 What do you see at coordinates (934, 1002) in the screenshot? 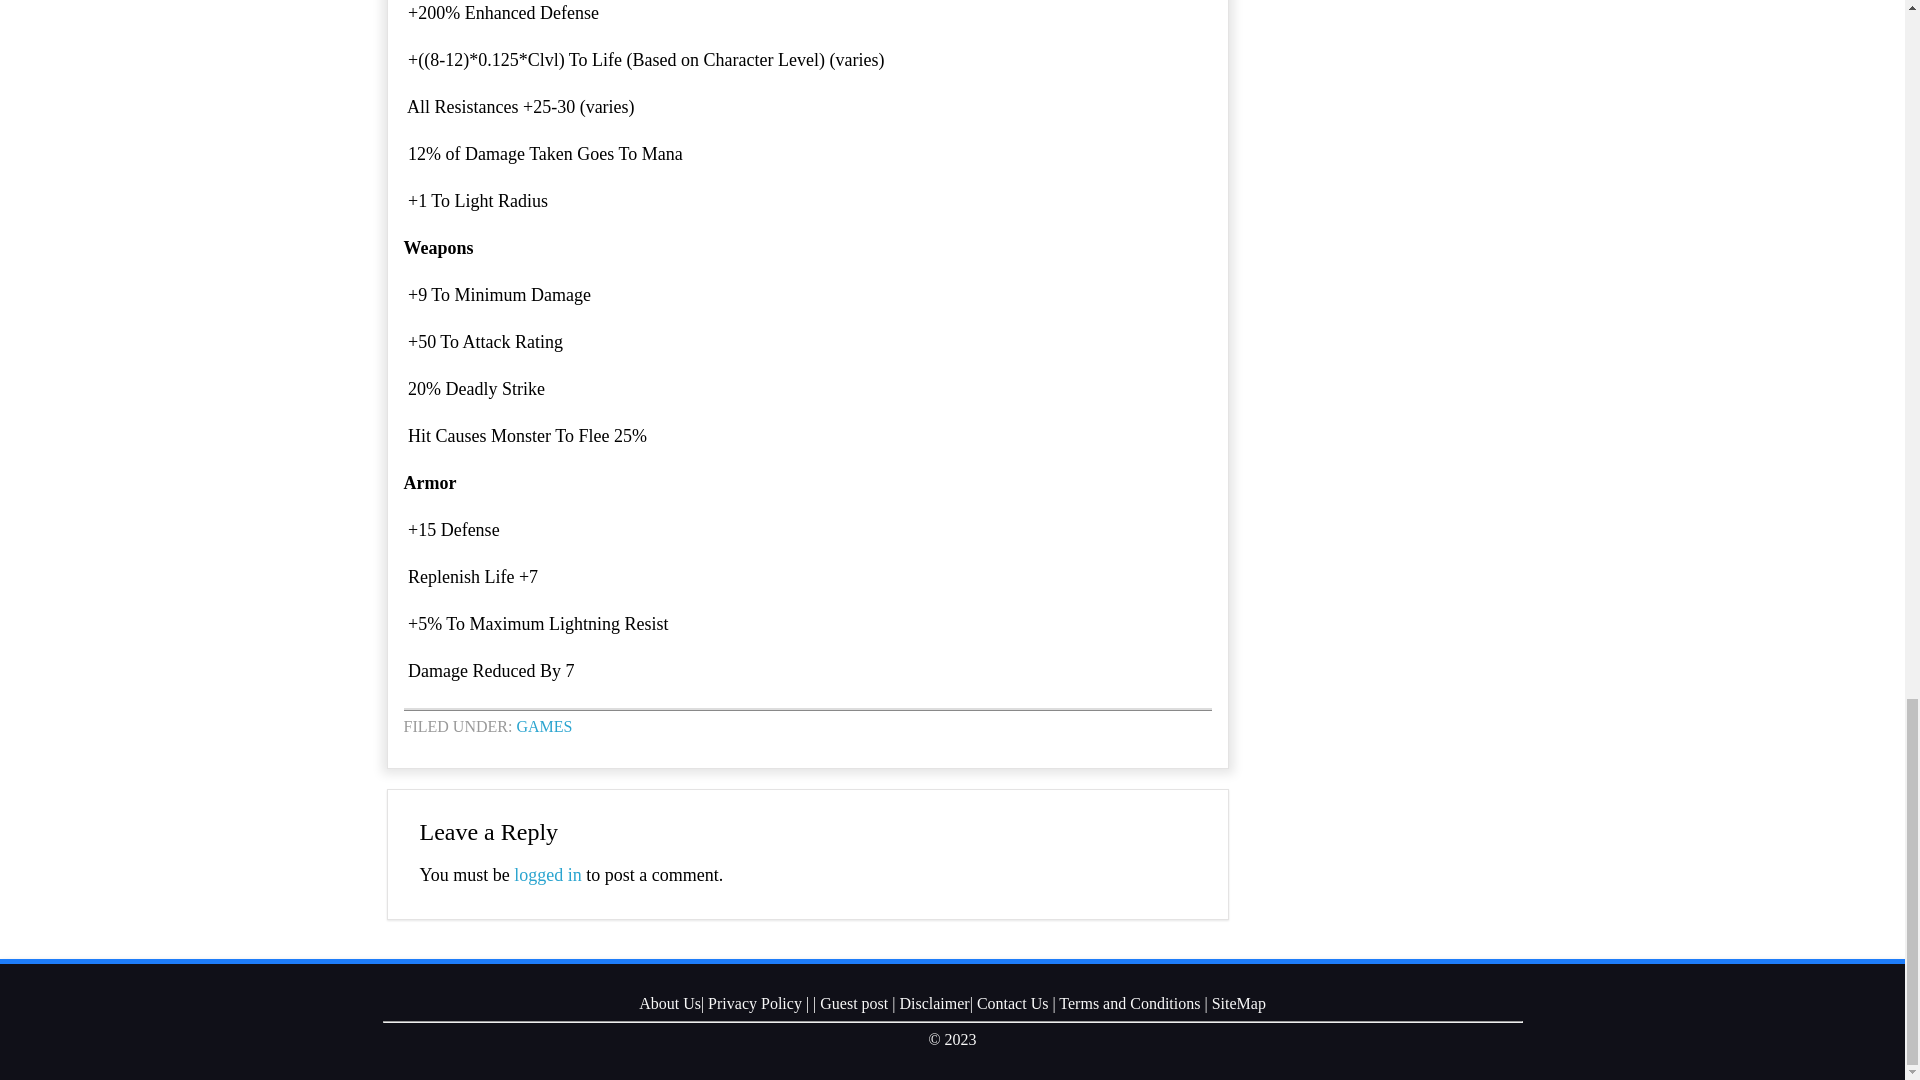
I see `Disclaimer` at bounding box center [934, 1002].